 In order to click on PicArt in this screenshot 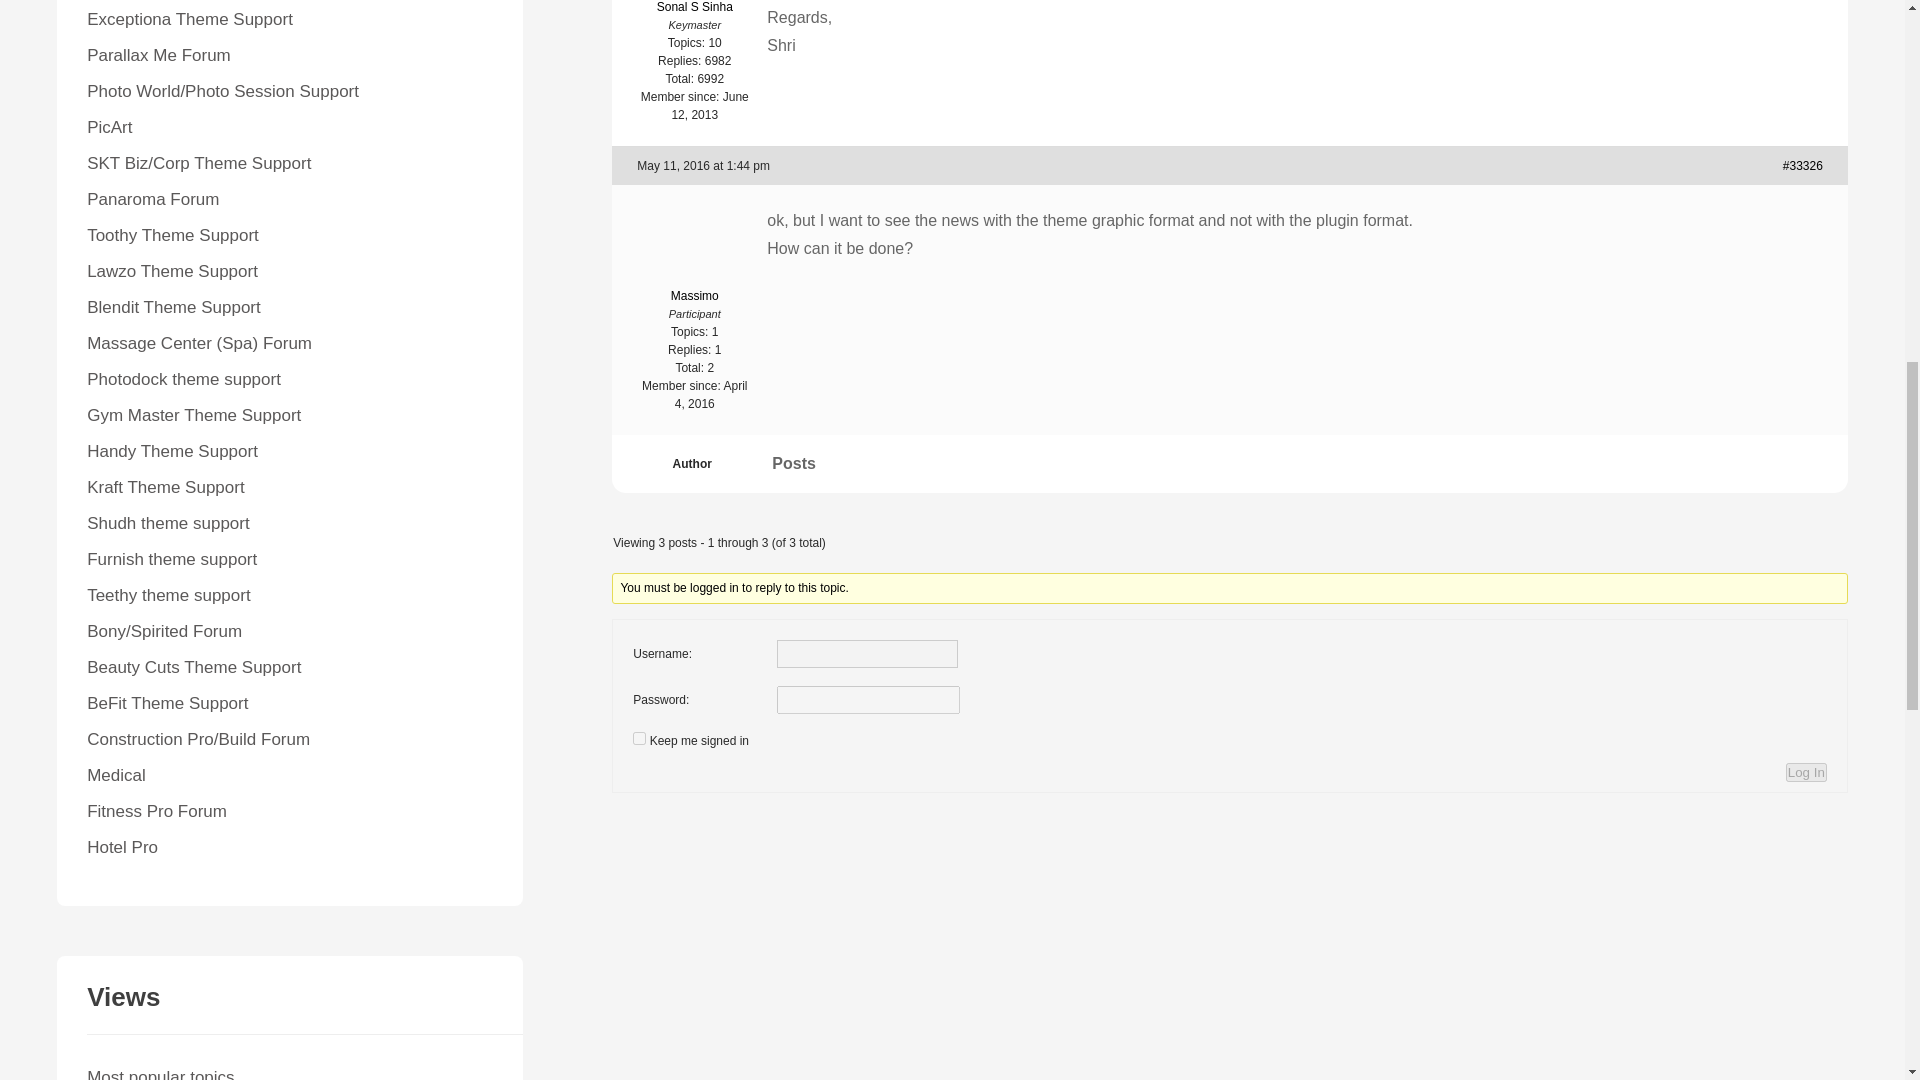, I will do `click(109, 127)`.